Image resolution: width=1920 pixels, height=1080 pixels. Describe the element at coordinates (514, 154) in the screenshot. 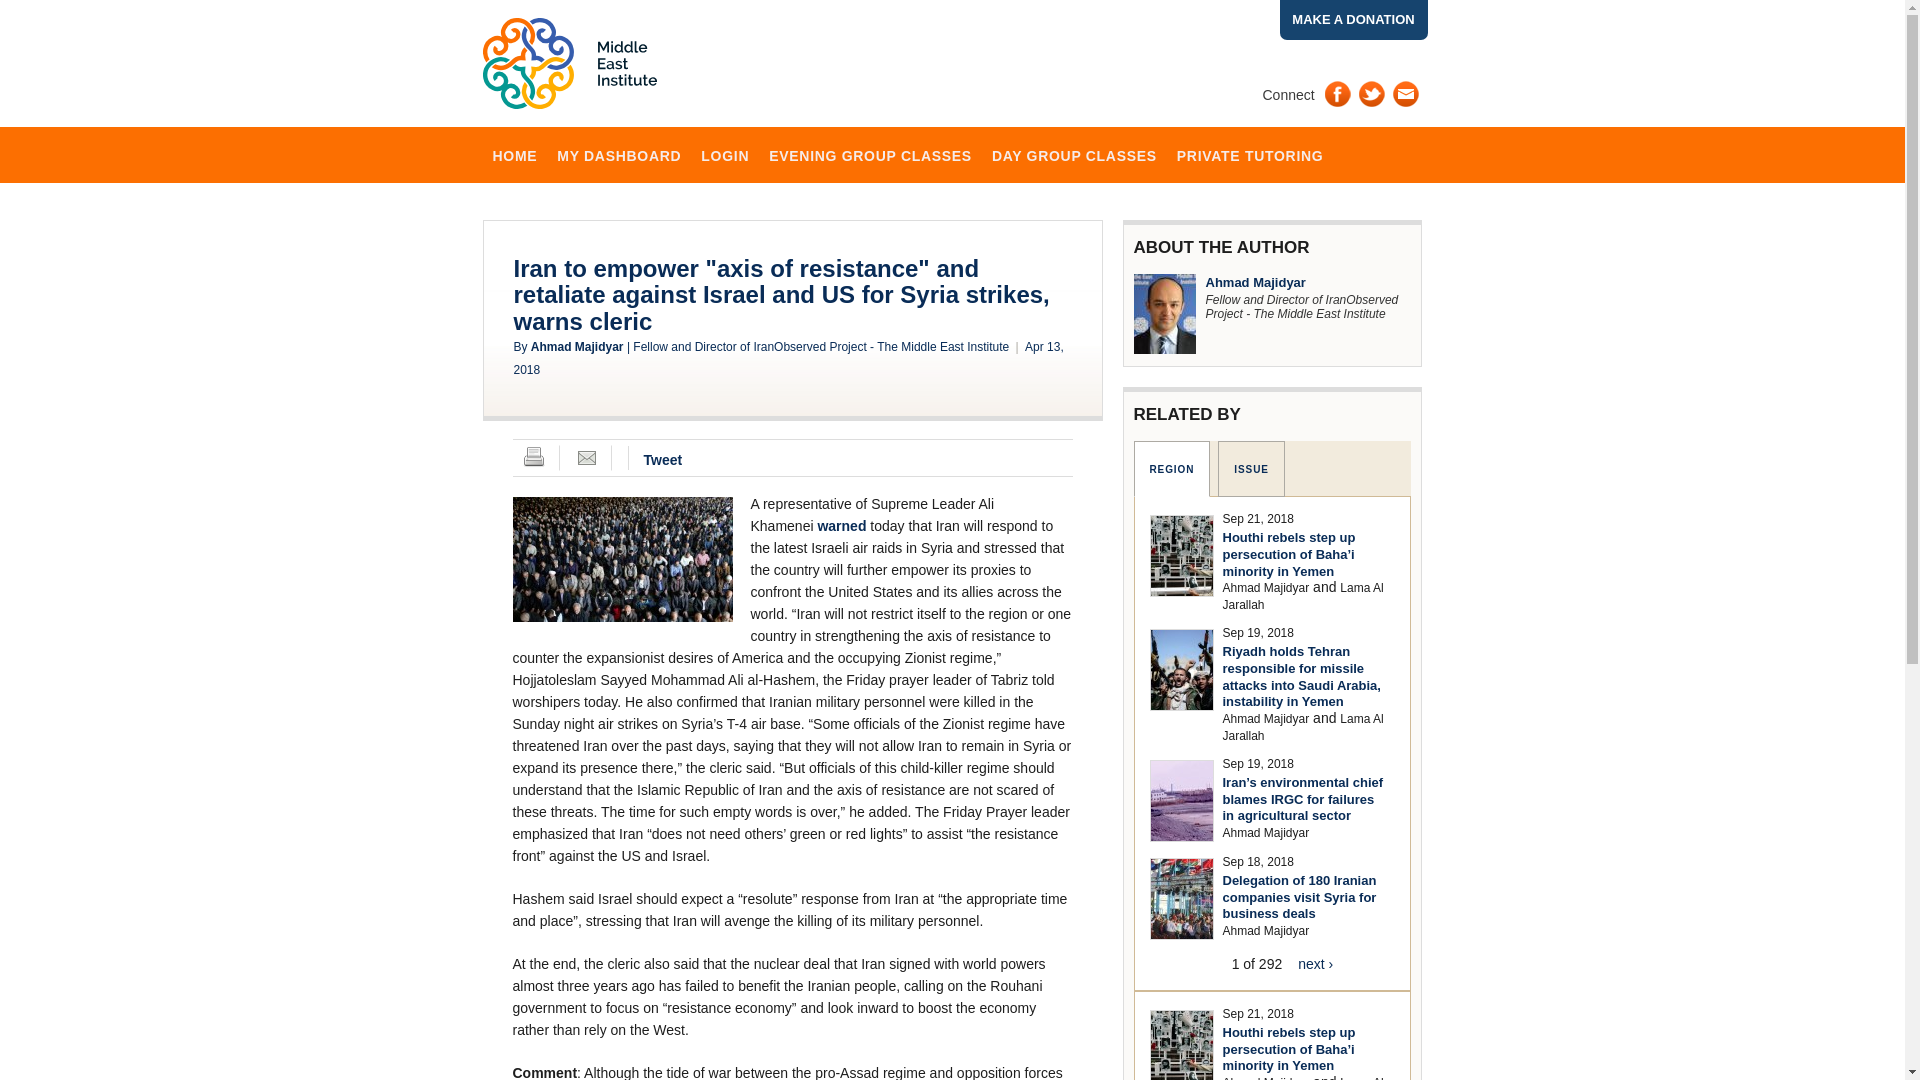

I see `HOME` at that location.